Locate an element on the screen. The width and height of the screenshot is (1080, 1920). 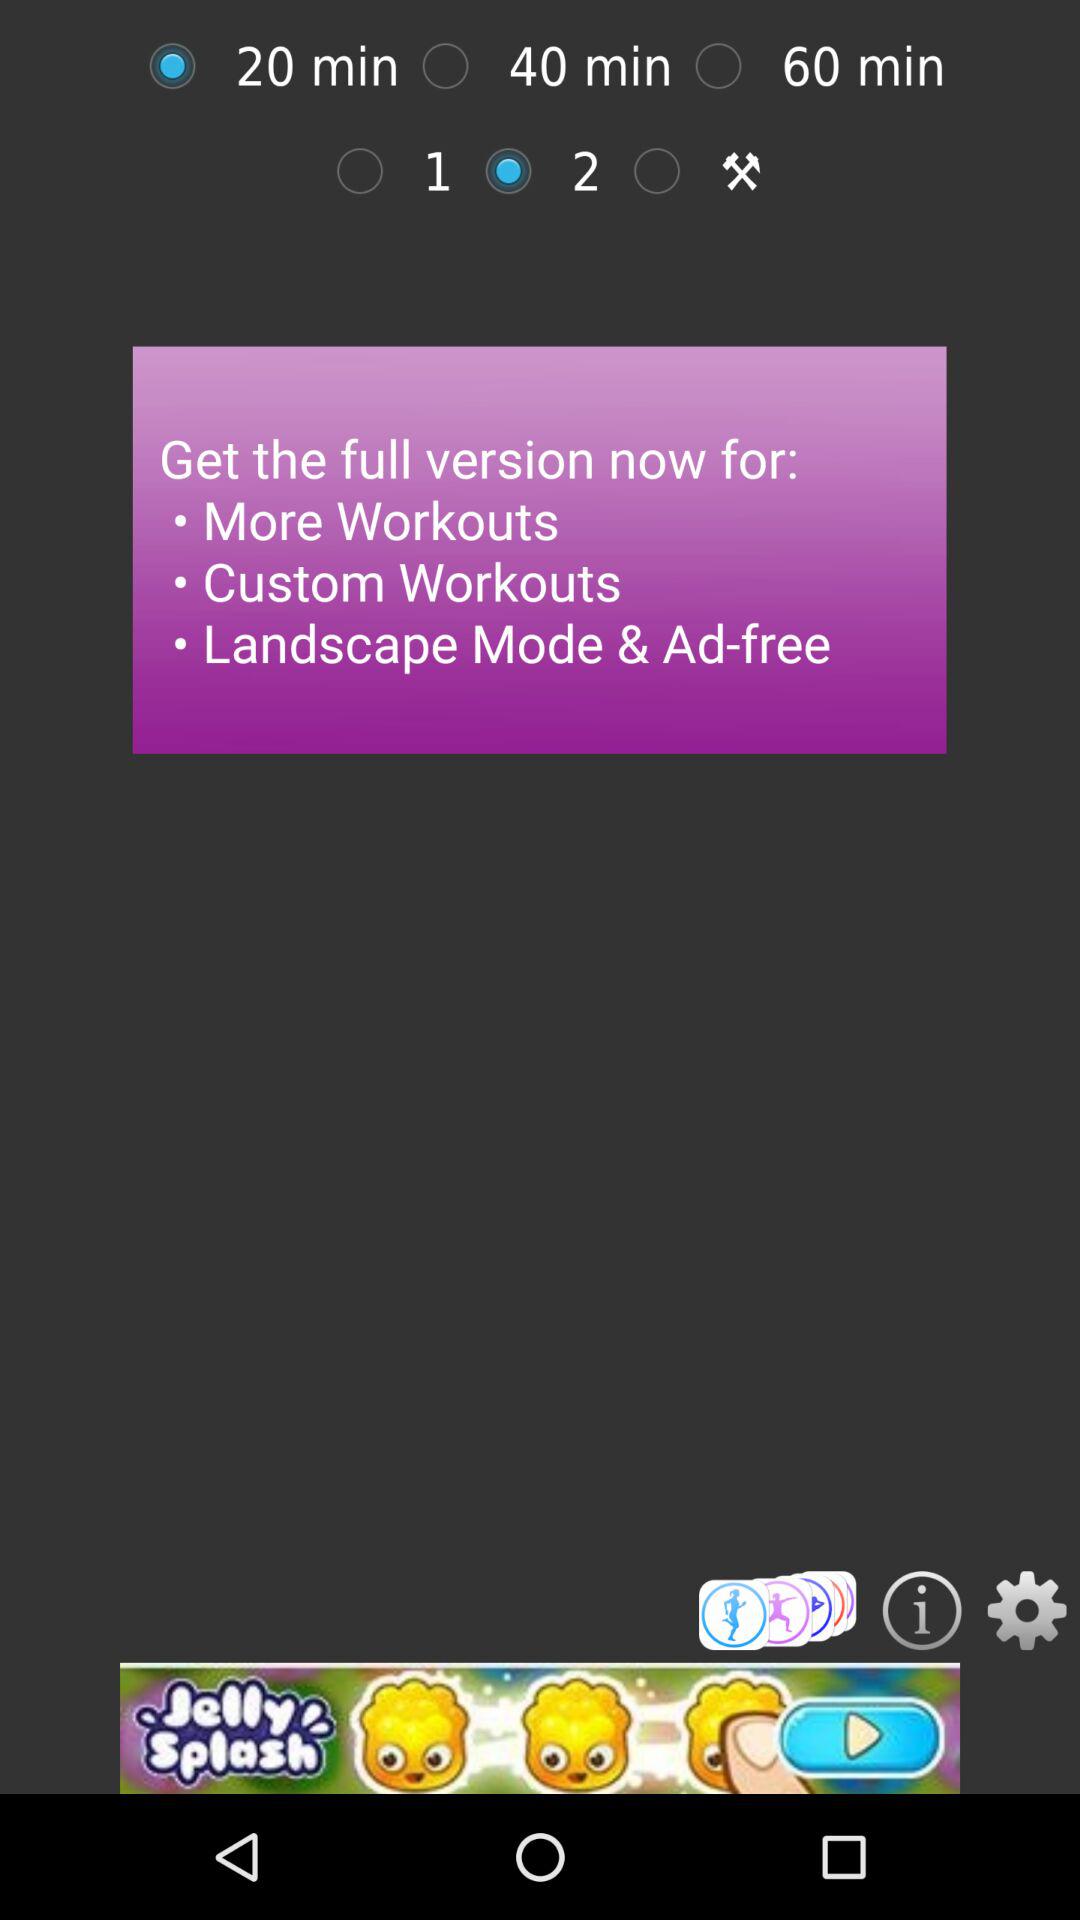
settings button is located at coordinates (1026, 1610).